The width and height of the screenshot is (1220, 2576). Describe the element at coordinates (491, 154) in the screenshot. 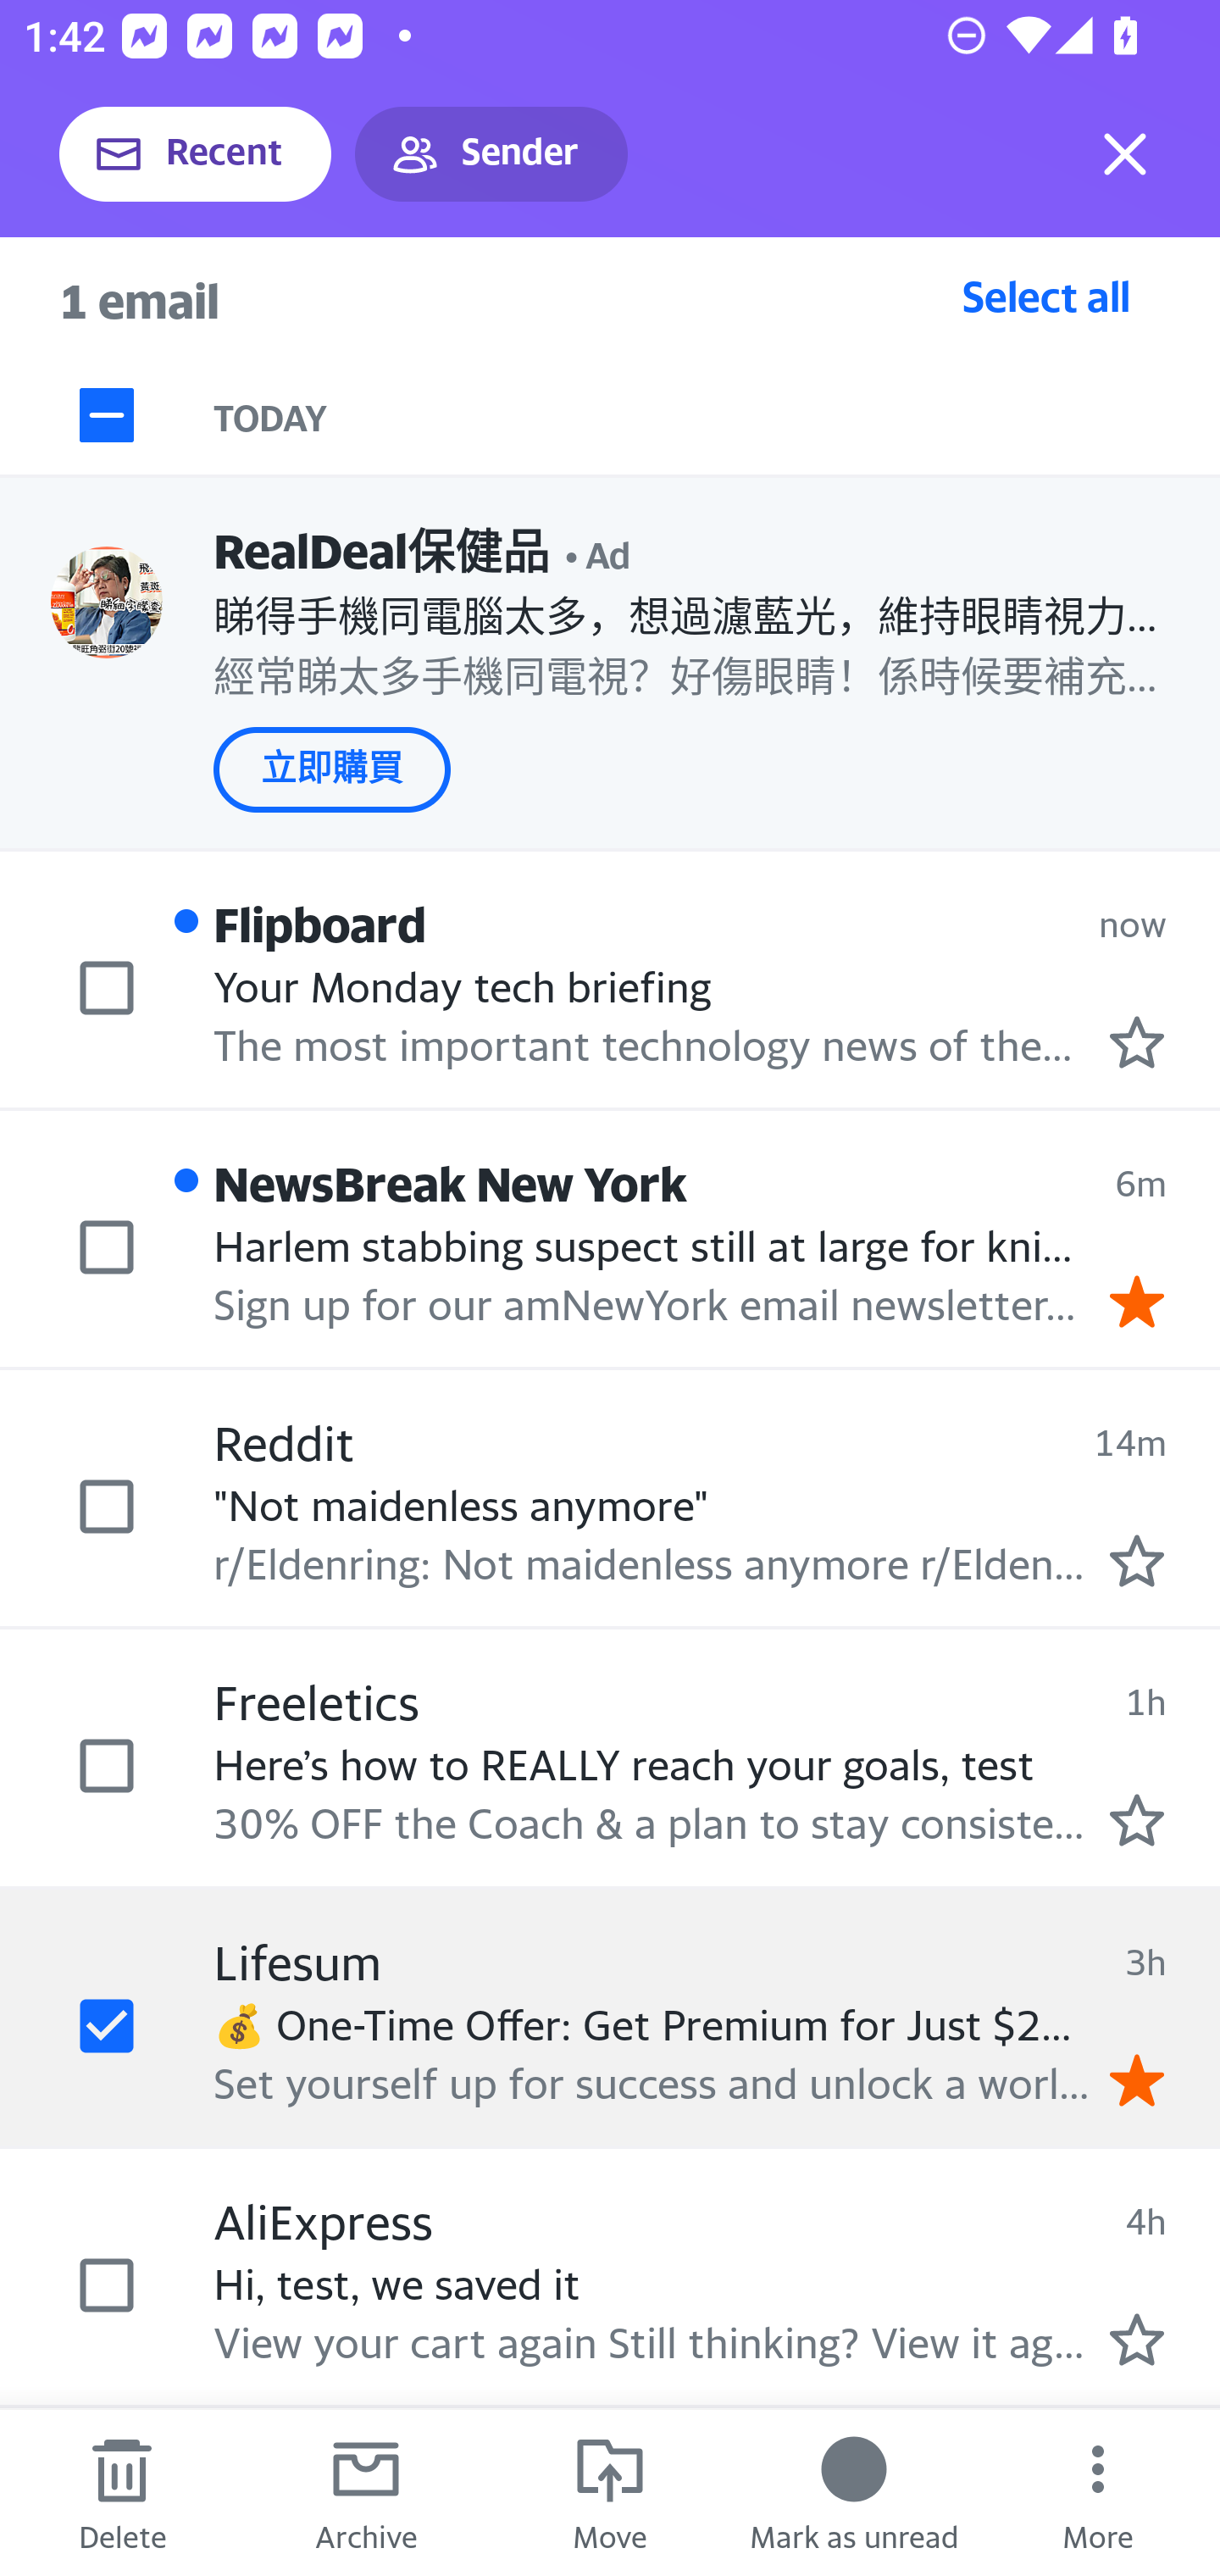

I see `Sender` at that location.